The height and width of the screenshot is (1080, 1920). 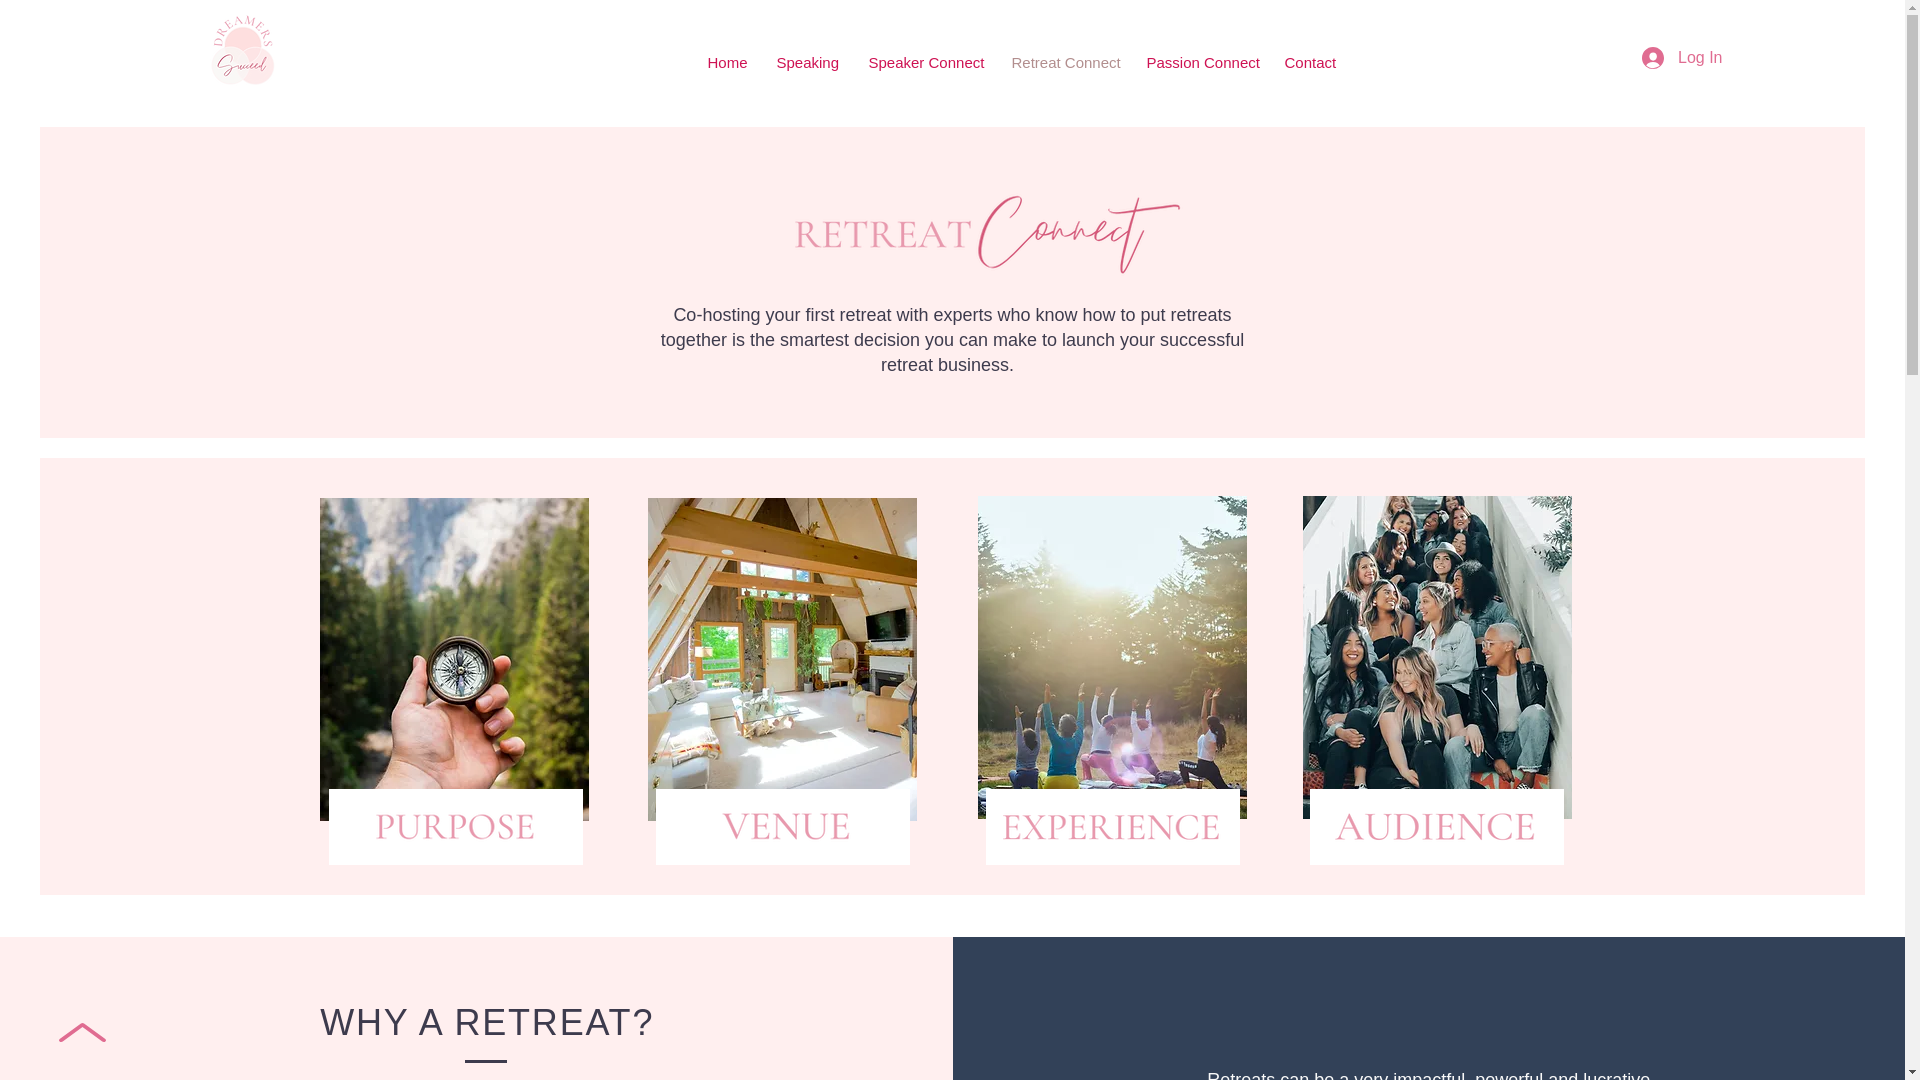 What do you see at coordinates (1310, 63) in the screenshot?
I see `Contact` at bounding box center [1310, 63].